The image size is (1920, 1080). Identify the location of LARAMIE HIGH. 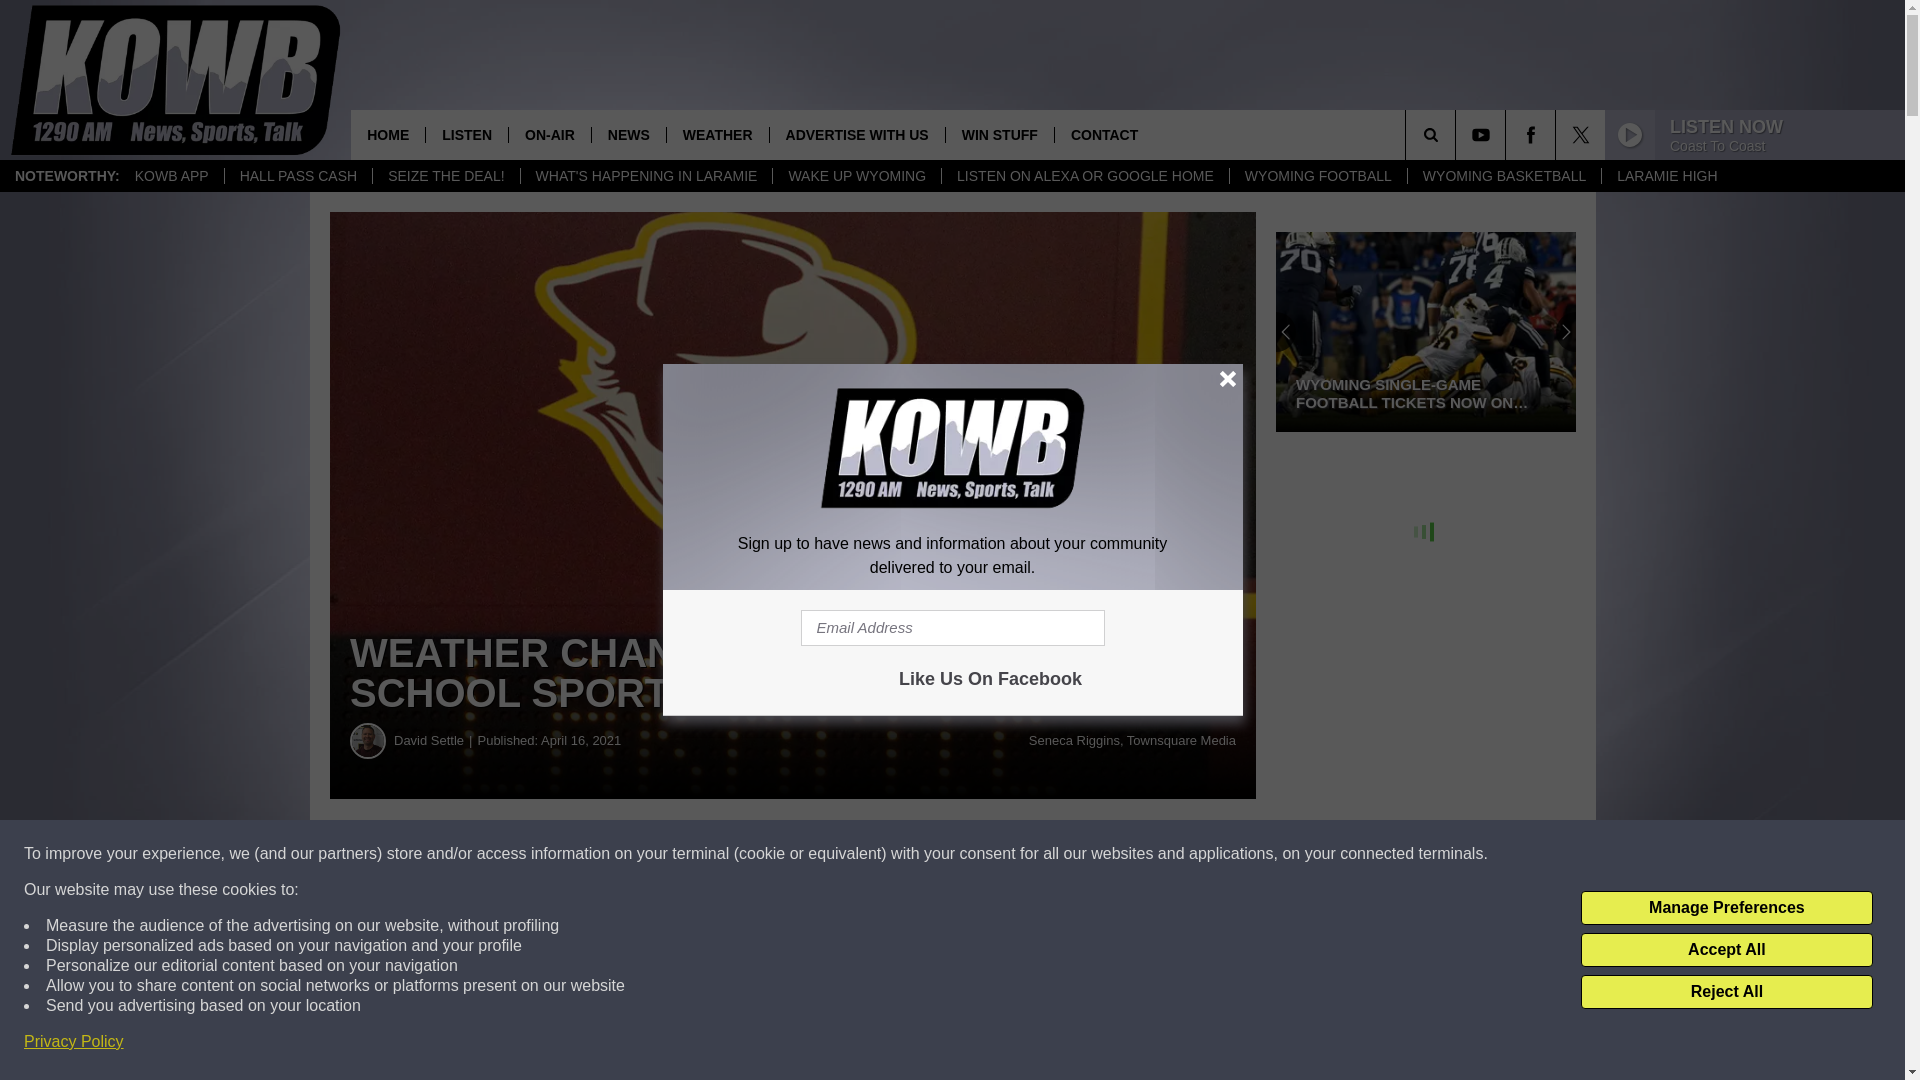
(1666, 176).